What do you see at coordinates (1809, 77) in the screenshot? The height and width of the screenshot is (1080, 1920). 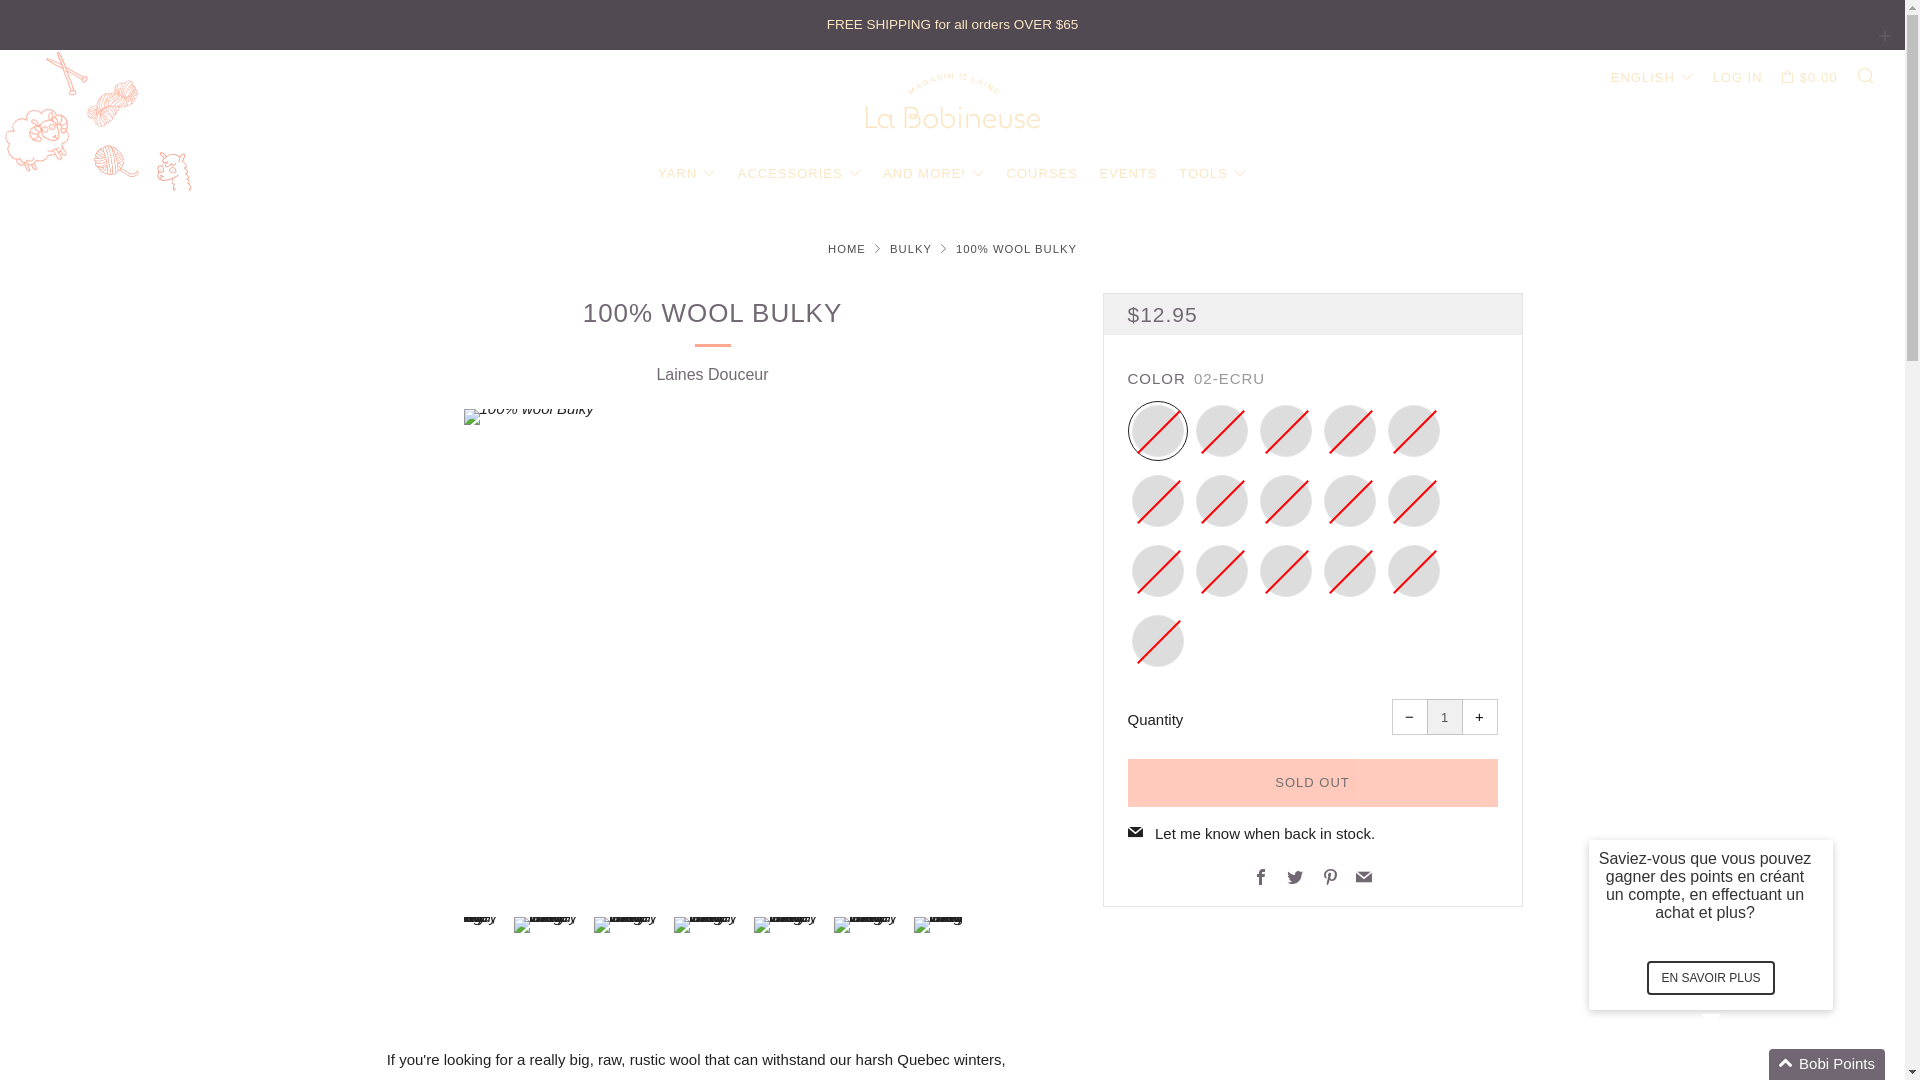 I see `Cart` at bounding box center [1809, 77].